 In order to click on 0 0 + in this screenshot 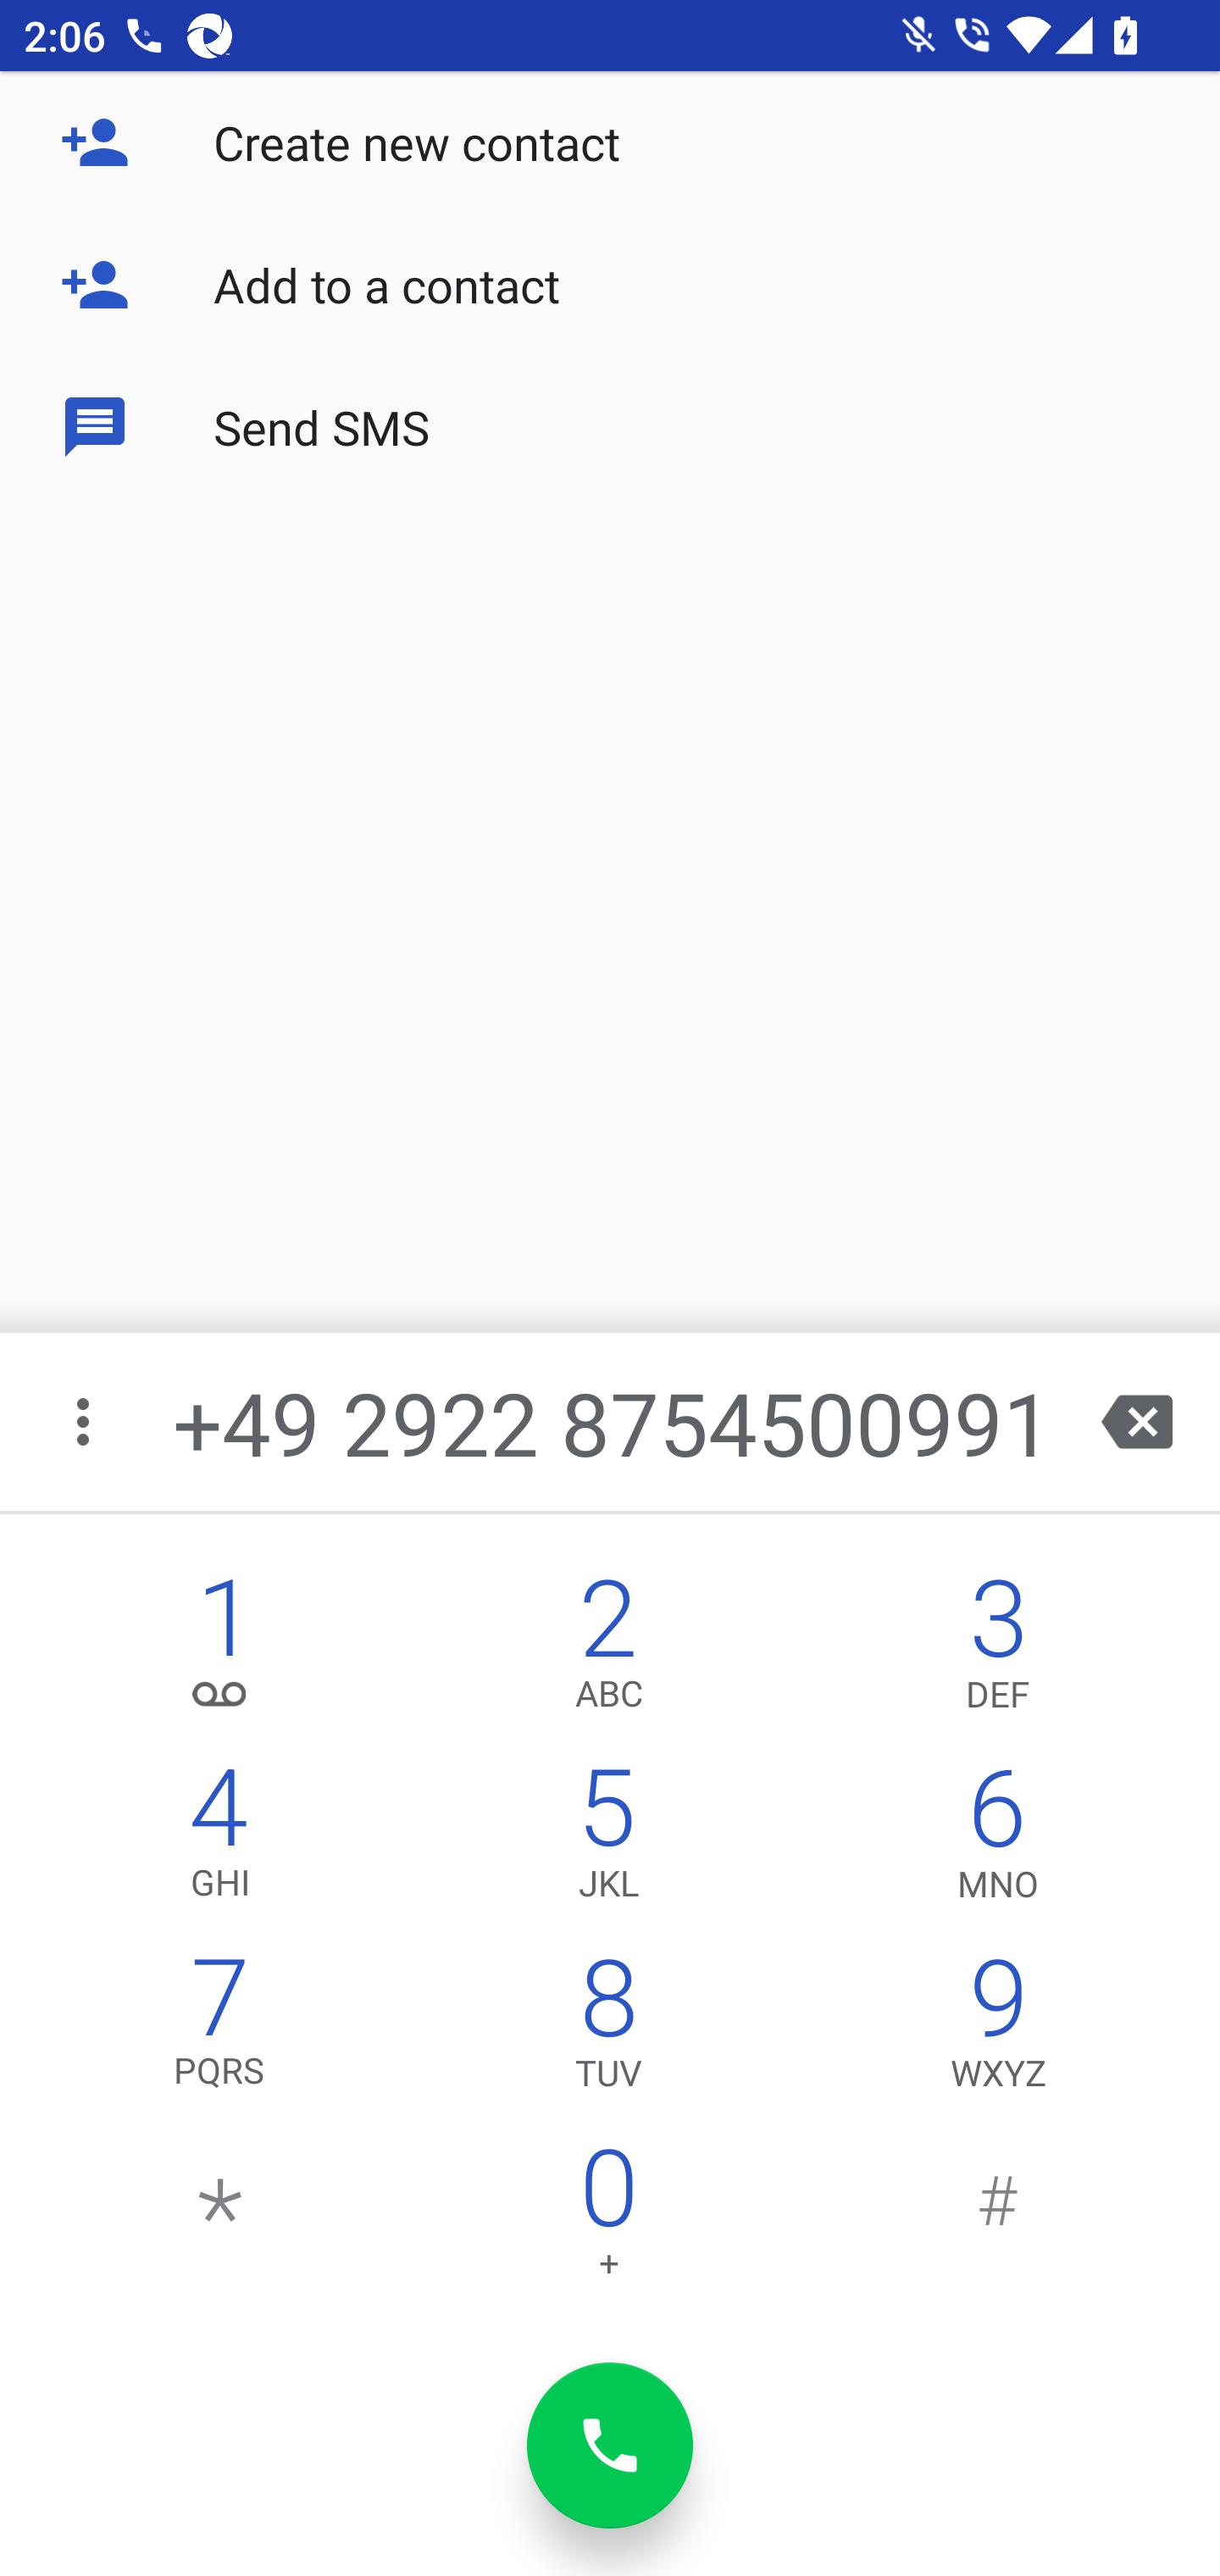, I will do `click(608, 2220)`.